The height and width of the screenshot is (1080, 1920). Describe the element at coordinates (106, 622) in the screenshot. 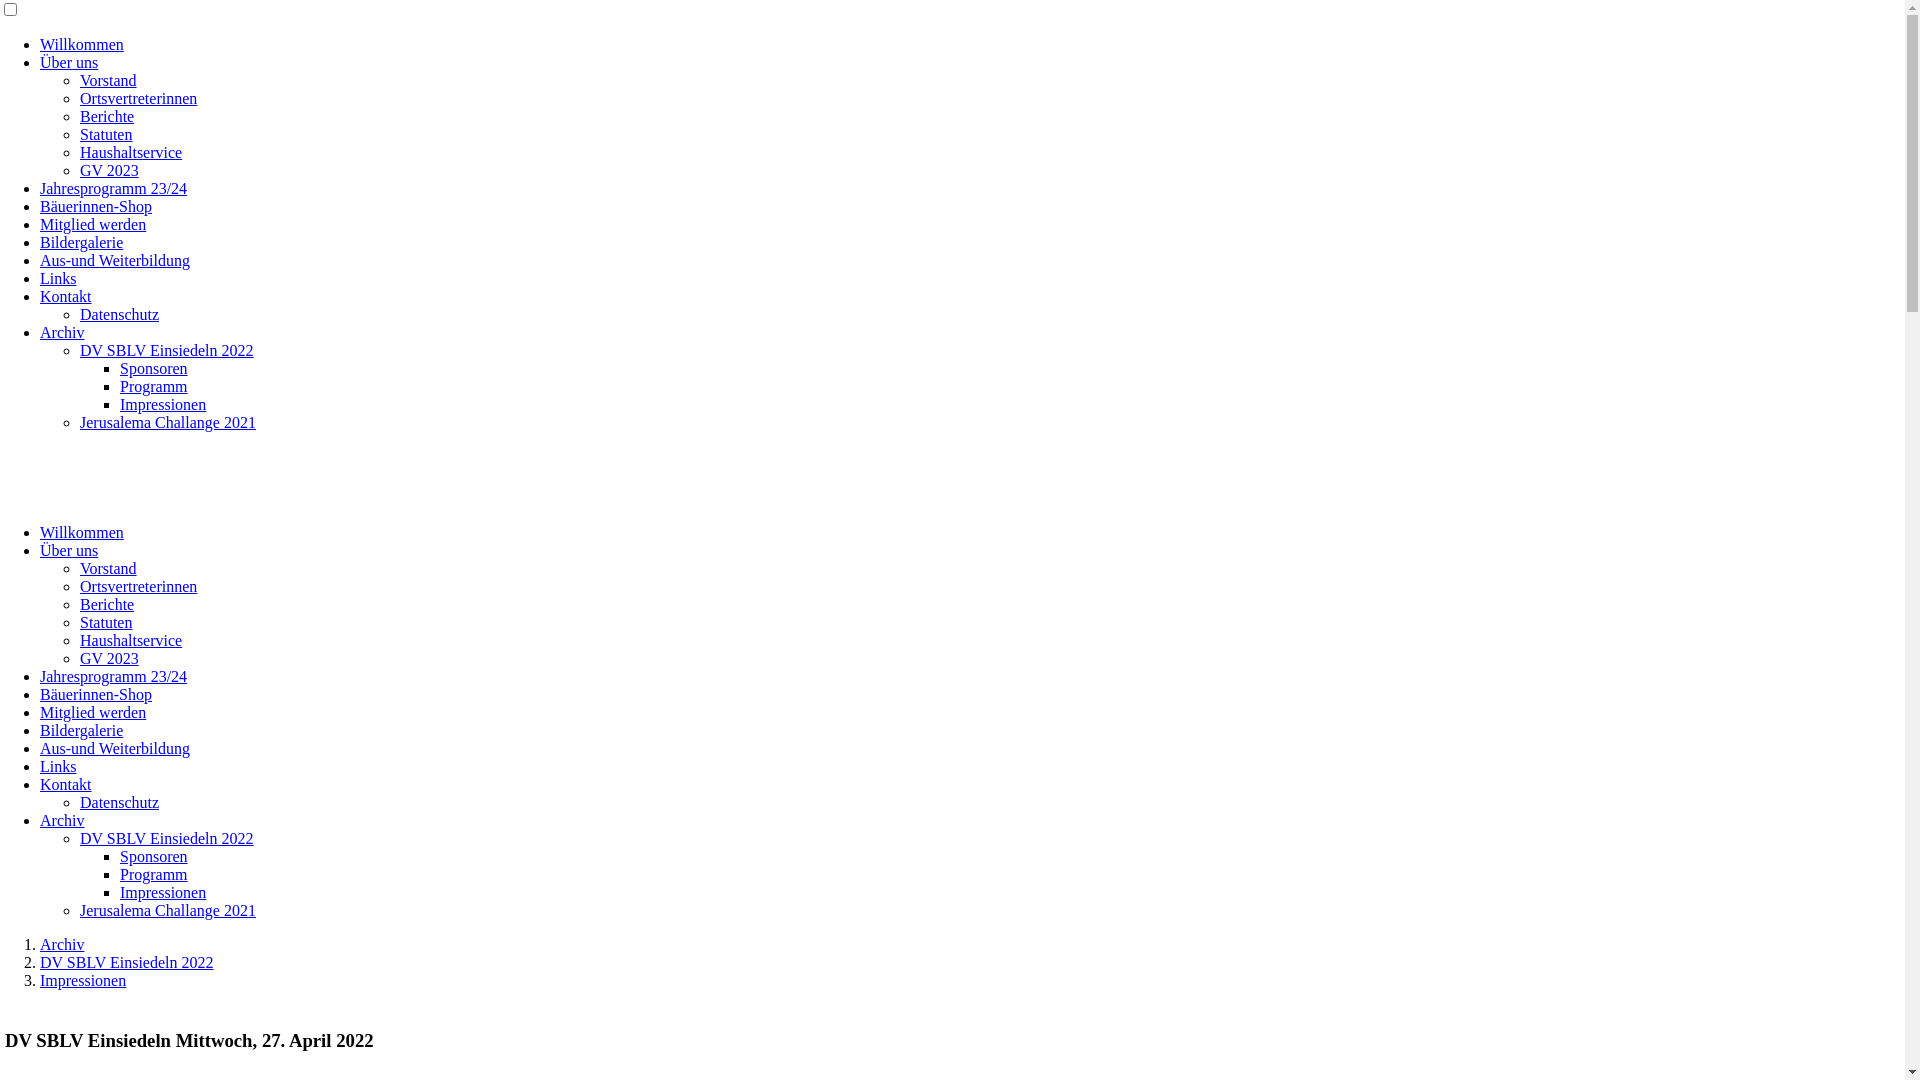

I see `Statuten` at that location.